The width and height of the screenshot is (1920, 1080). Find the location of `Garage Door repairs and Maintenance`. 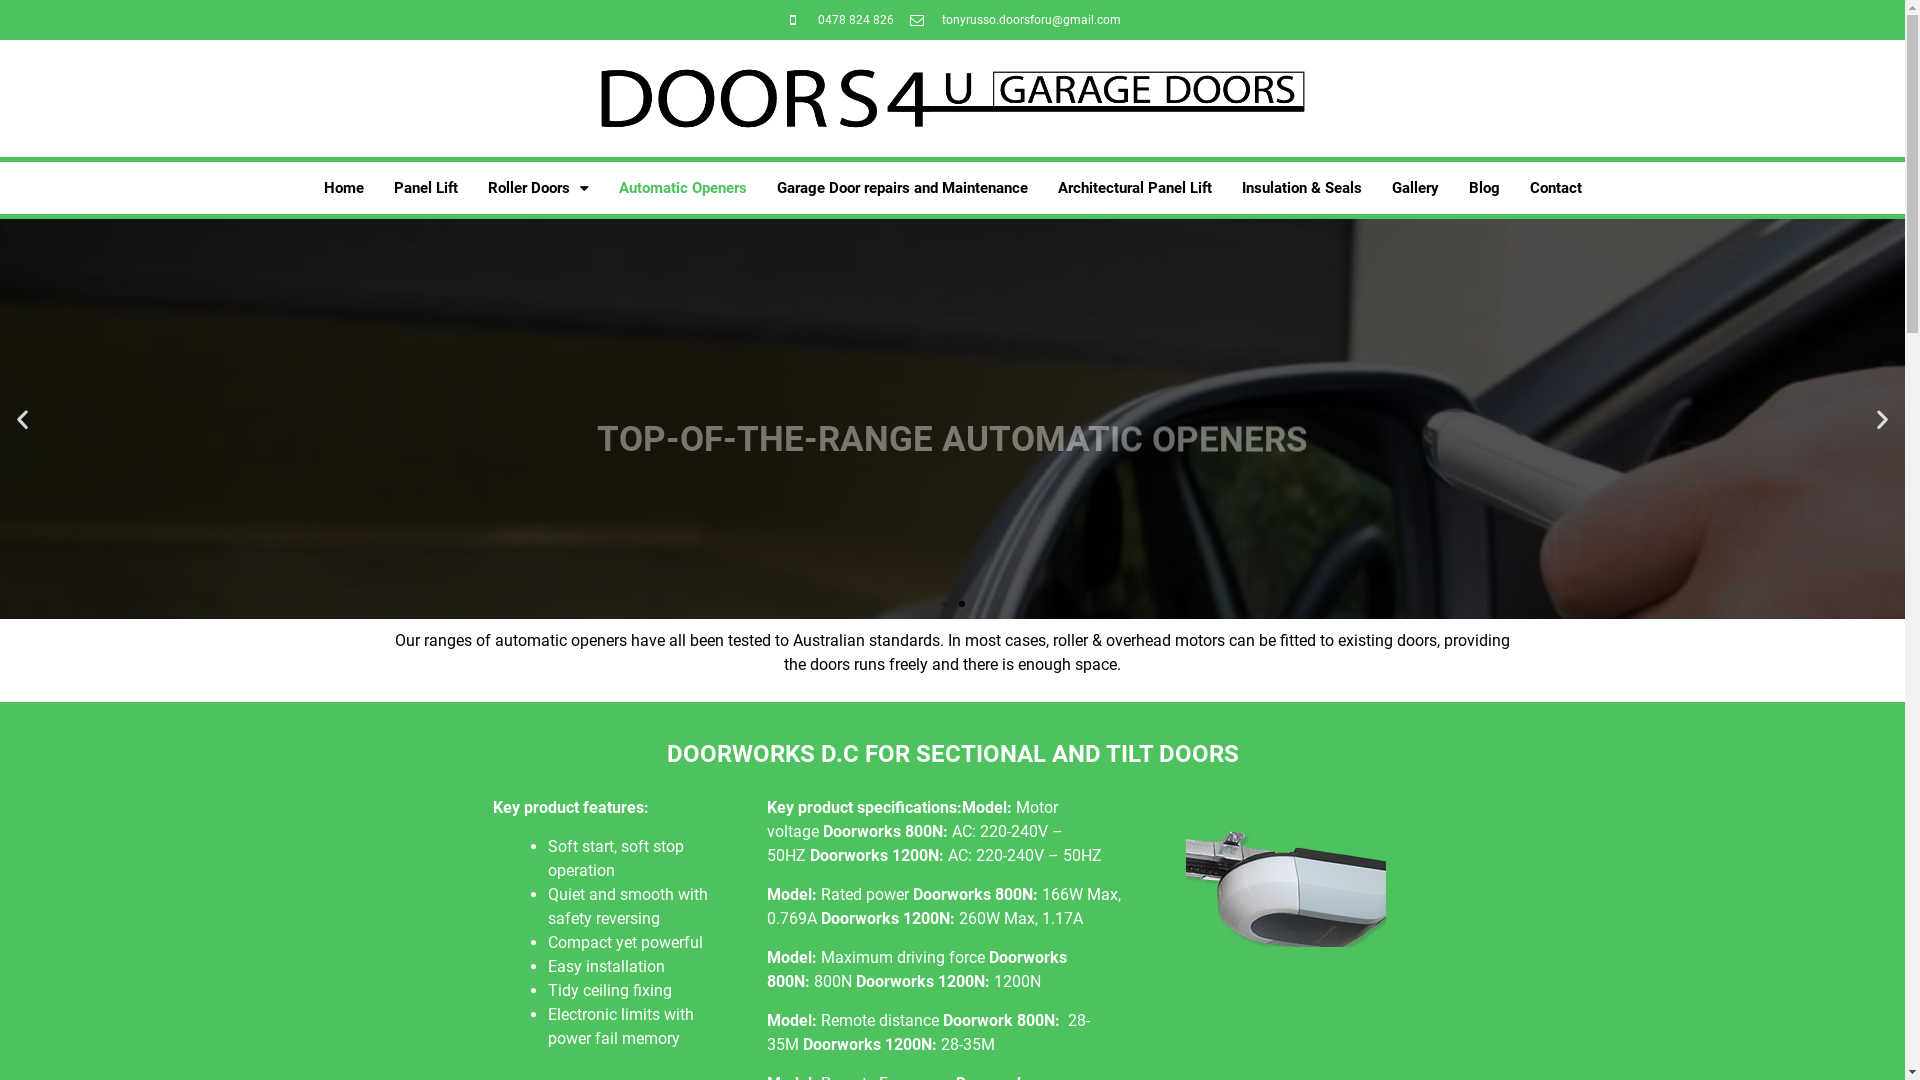

Garage Door repairs and Maintenance is located at coordinates (902, 188).